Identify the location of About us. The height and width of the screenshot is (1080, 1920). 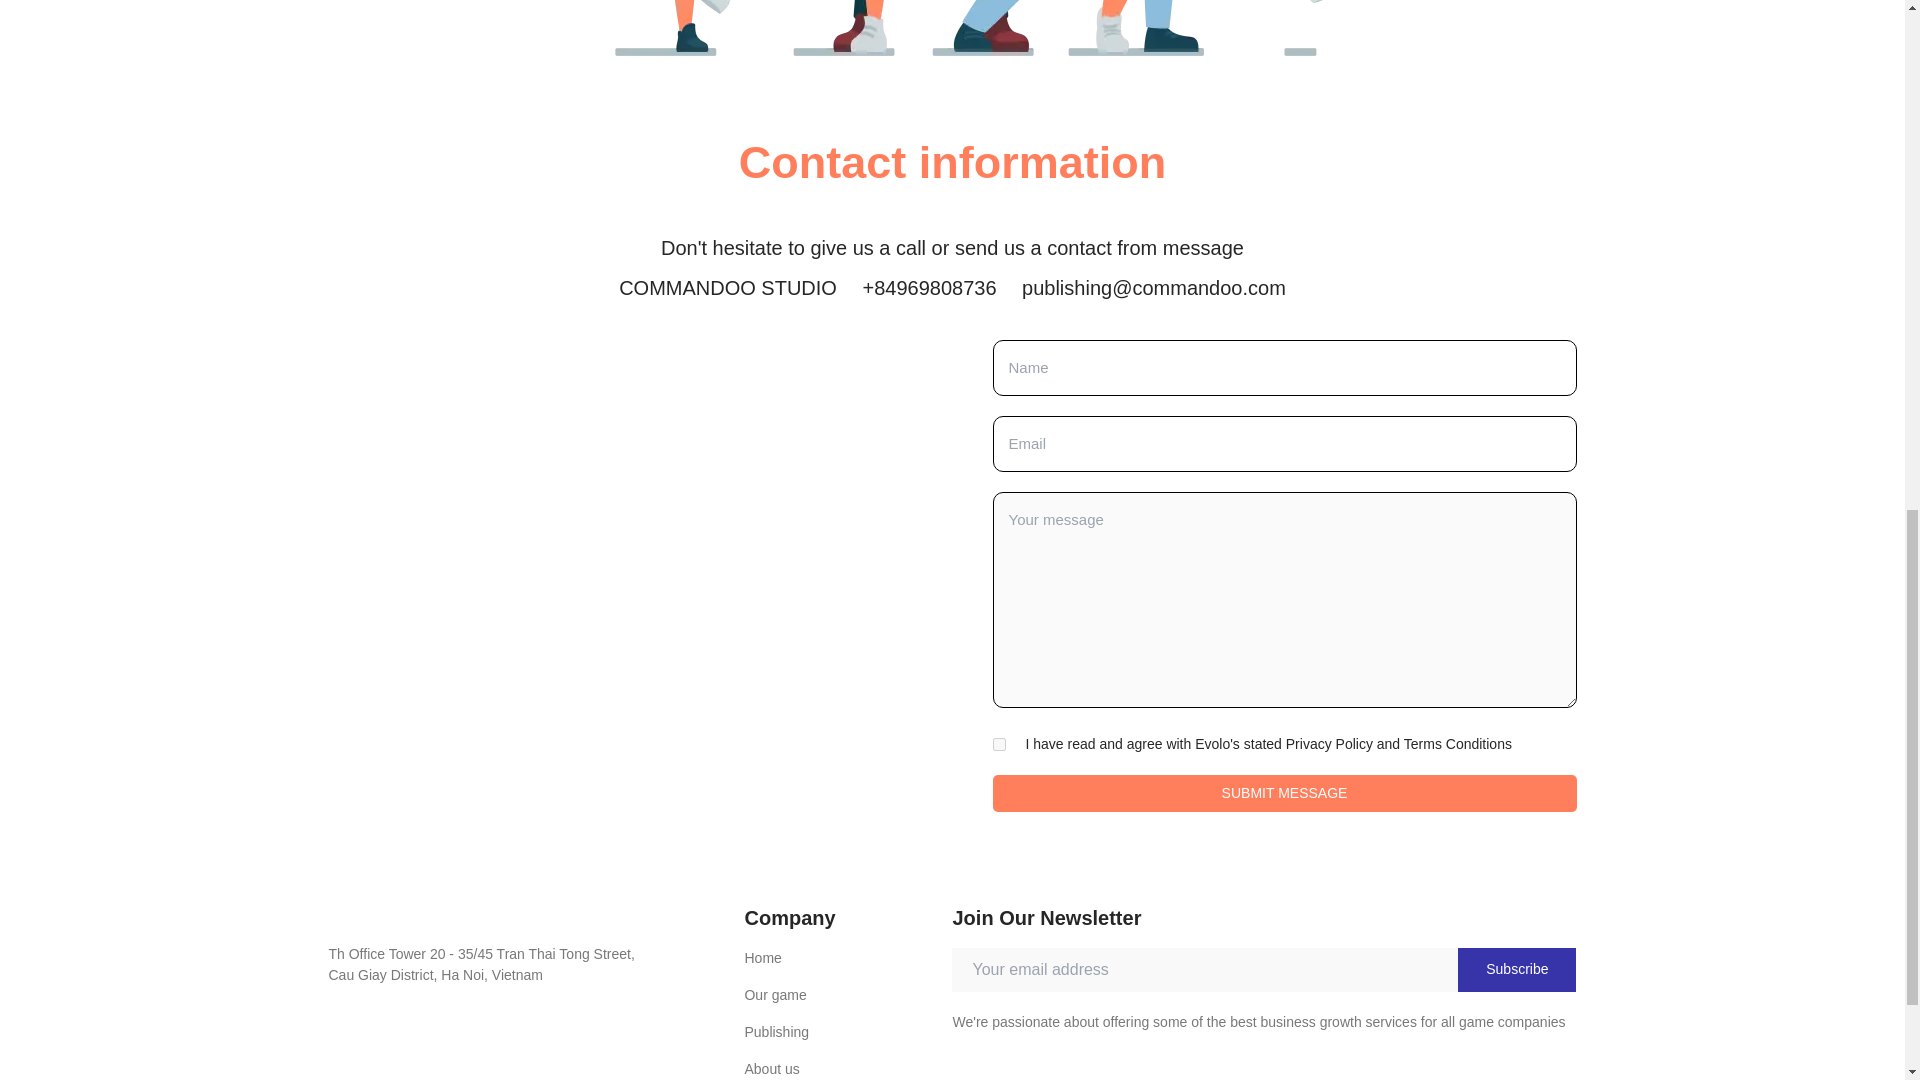
(848, 1070).